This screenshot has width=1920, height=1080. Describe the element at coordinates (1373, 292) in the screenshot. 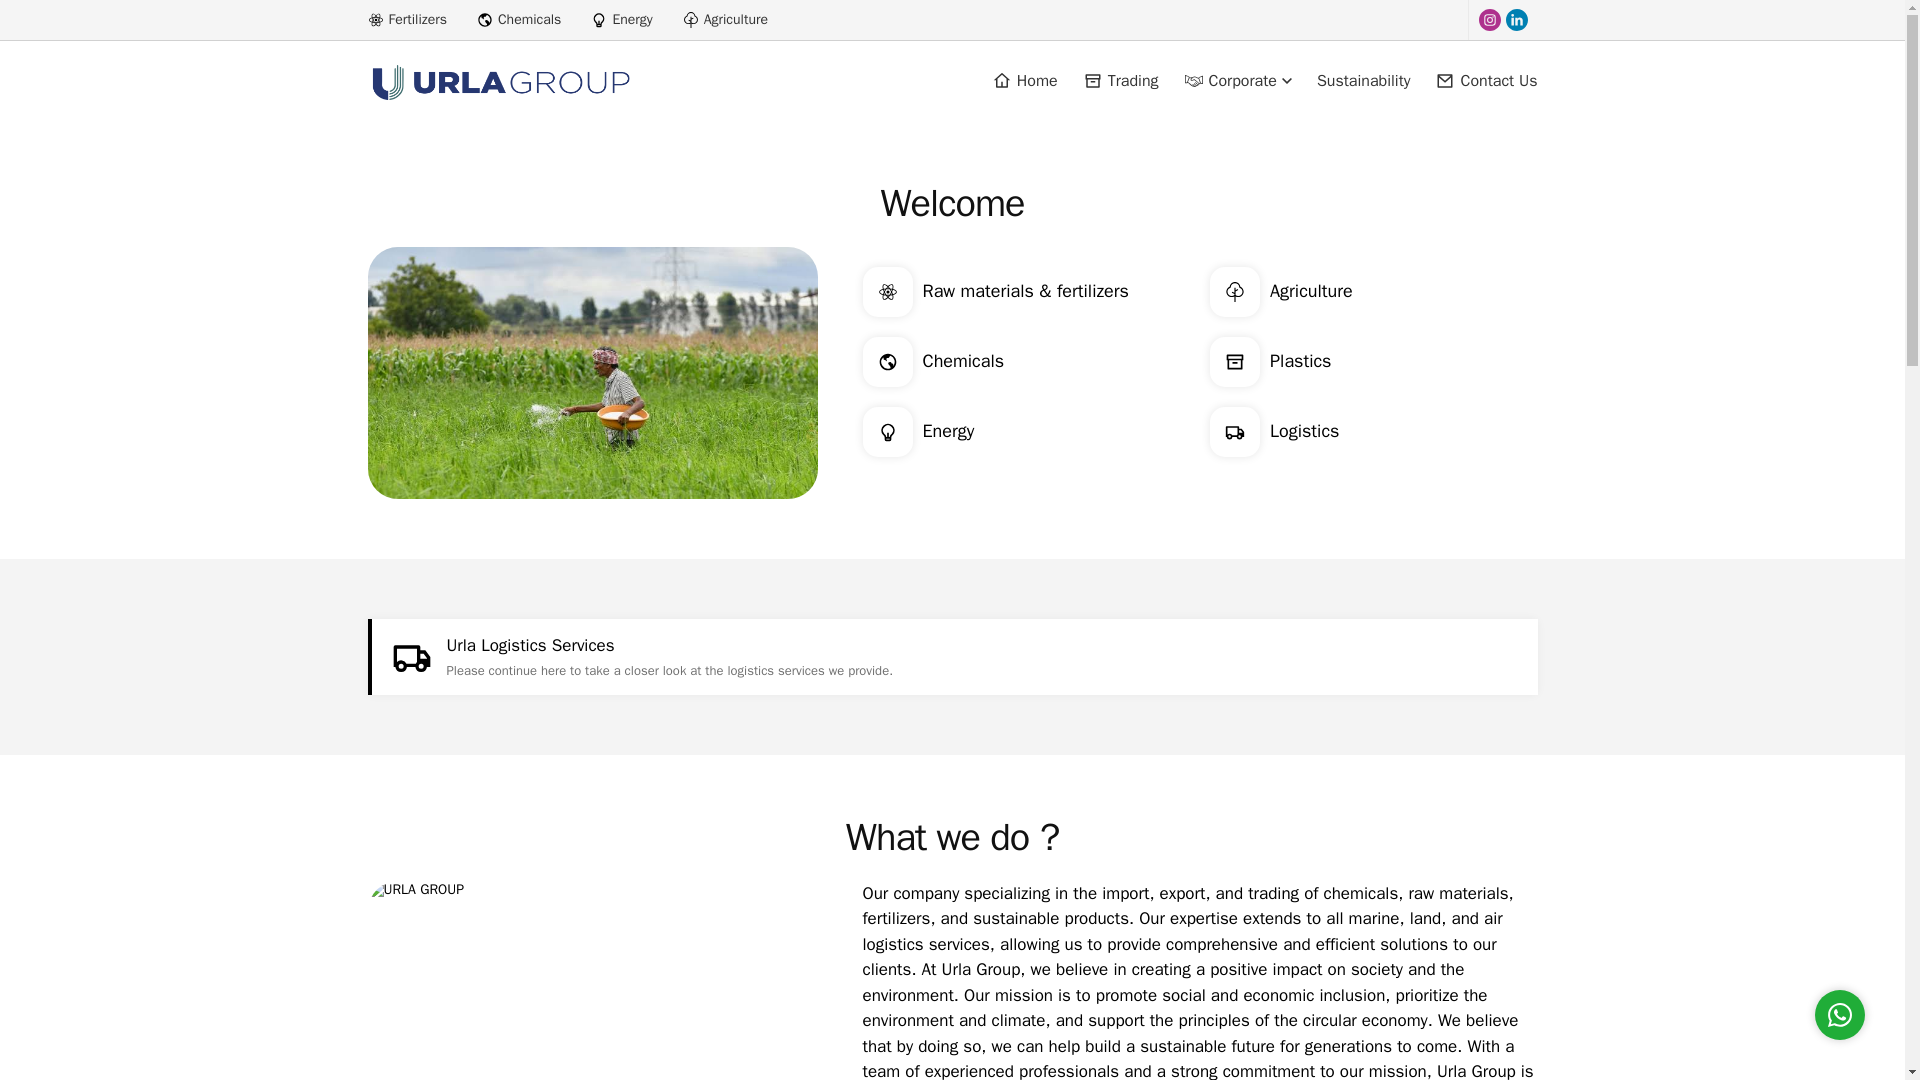

I see `Agriculture` at that location.